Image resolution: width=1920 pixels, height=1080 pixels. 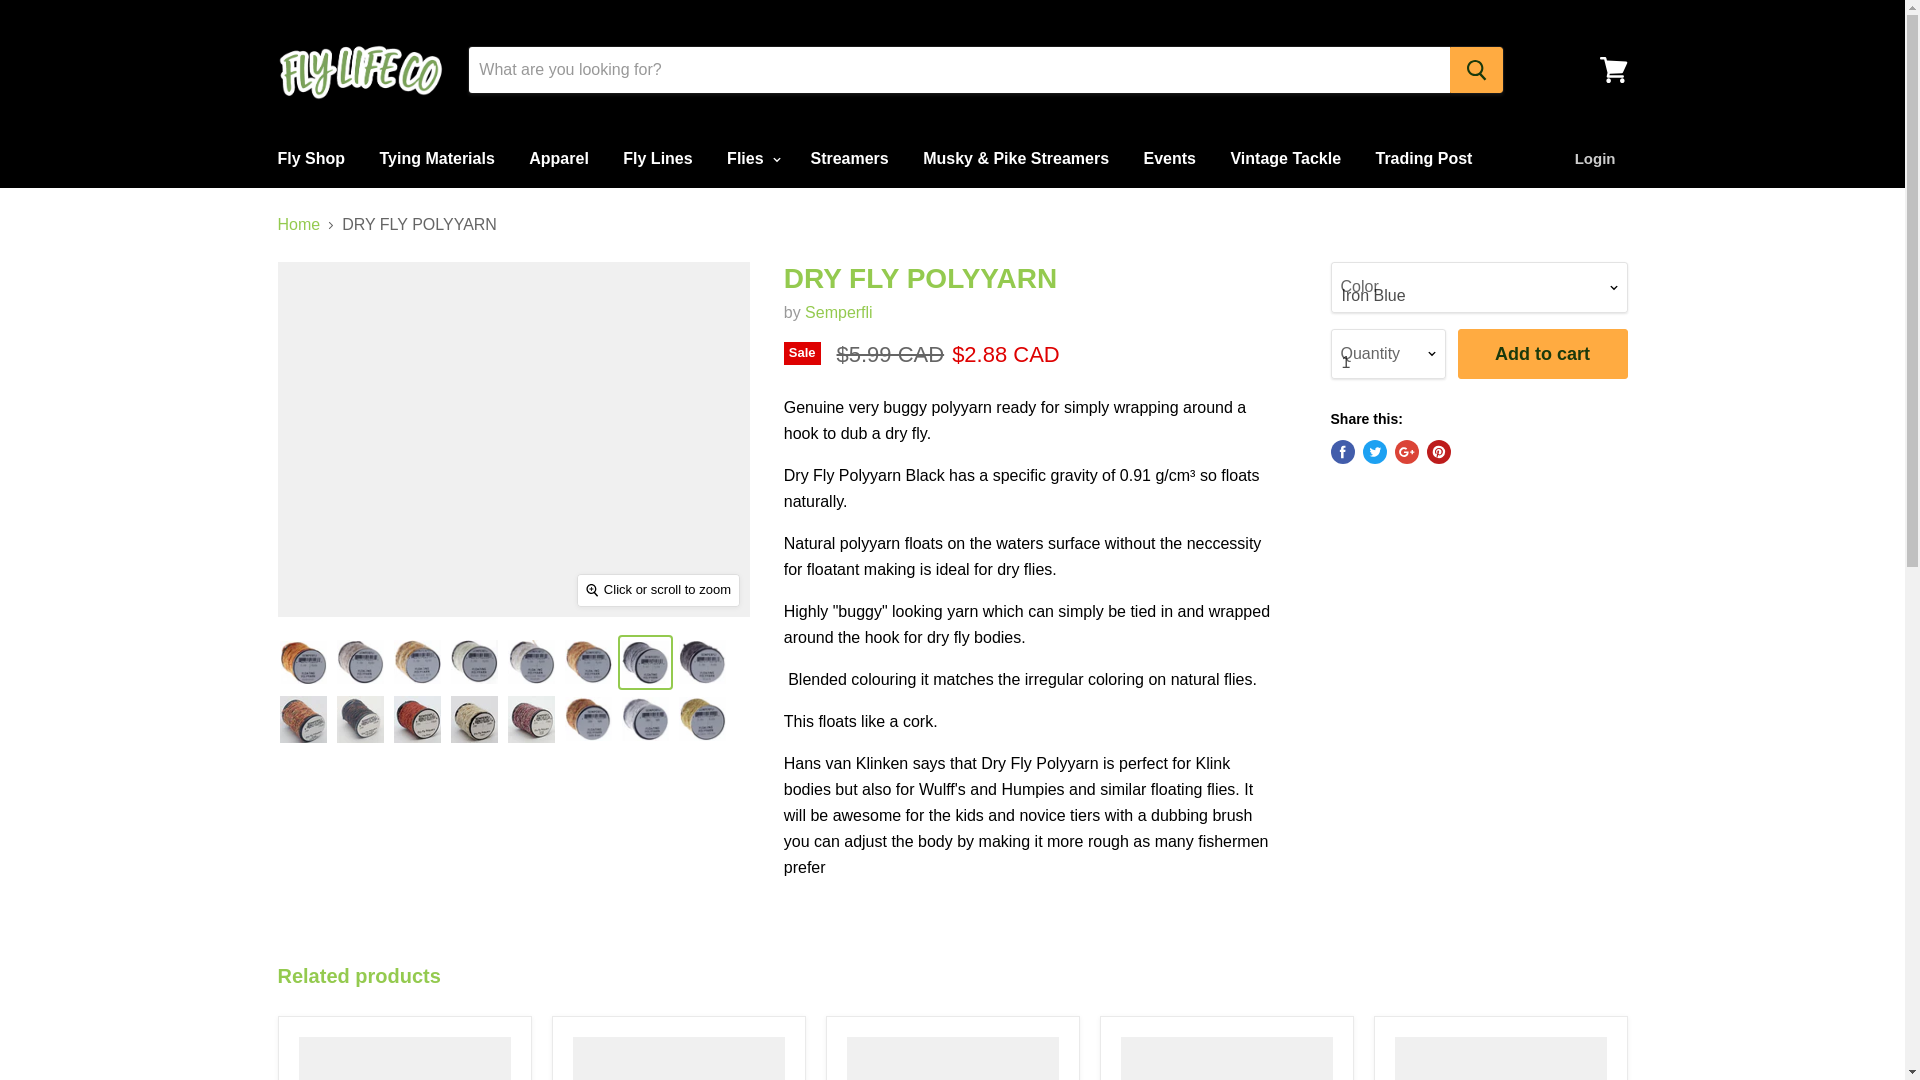 I want to click on Events, so click(x=1170, y=159).